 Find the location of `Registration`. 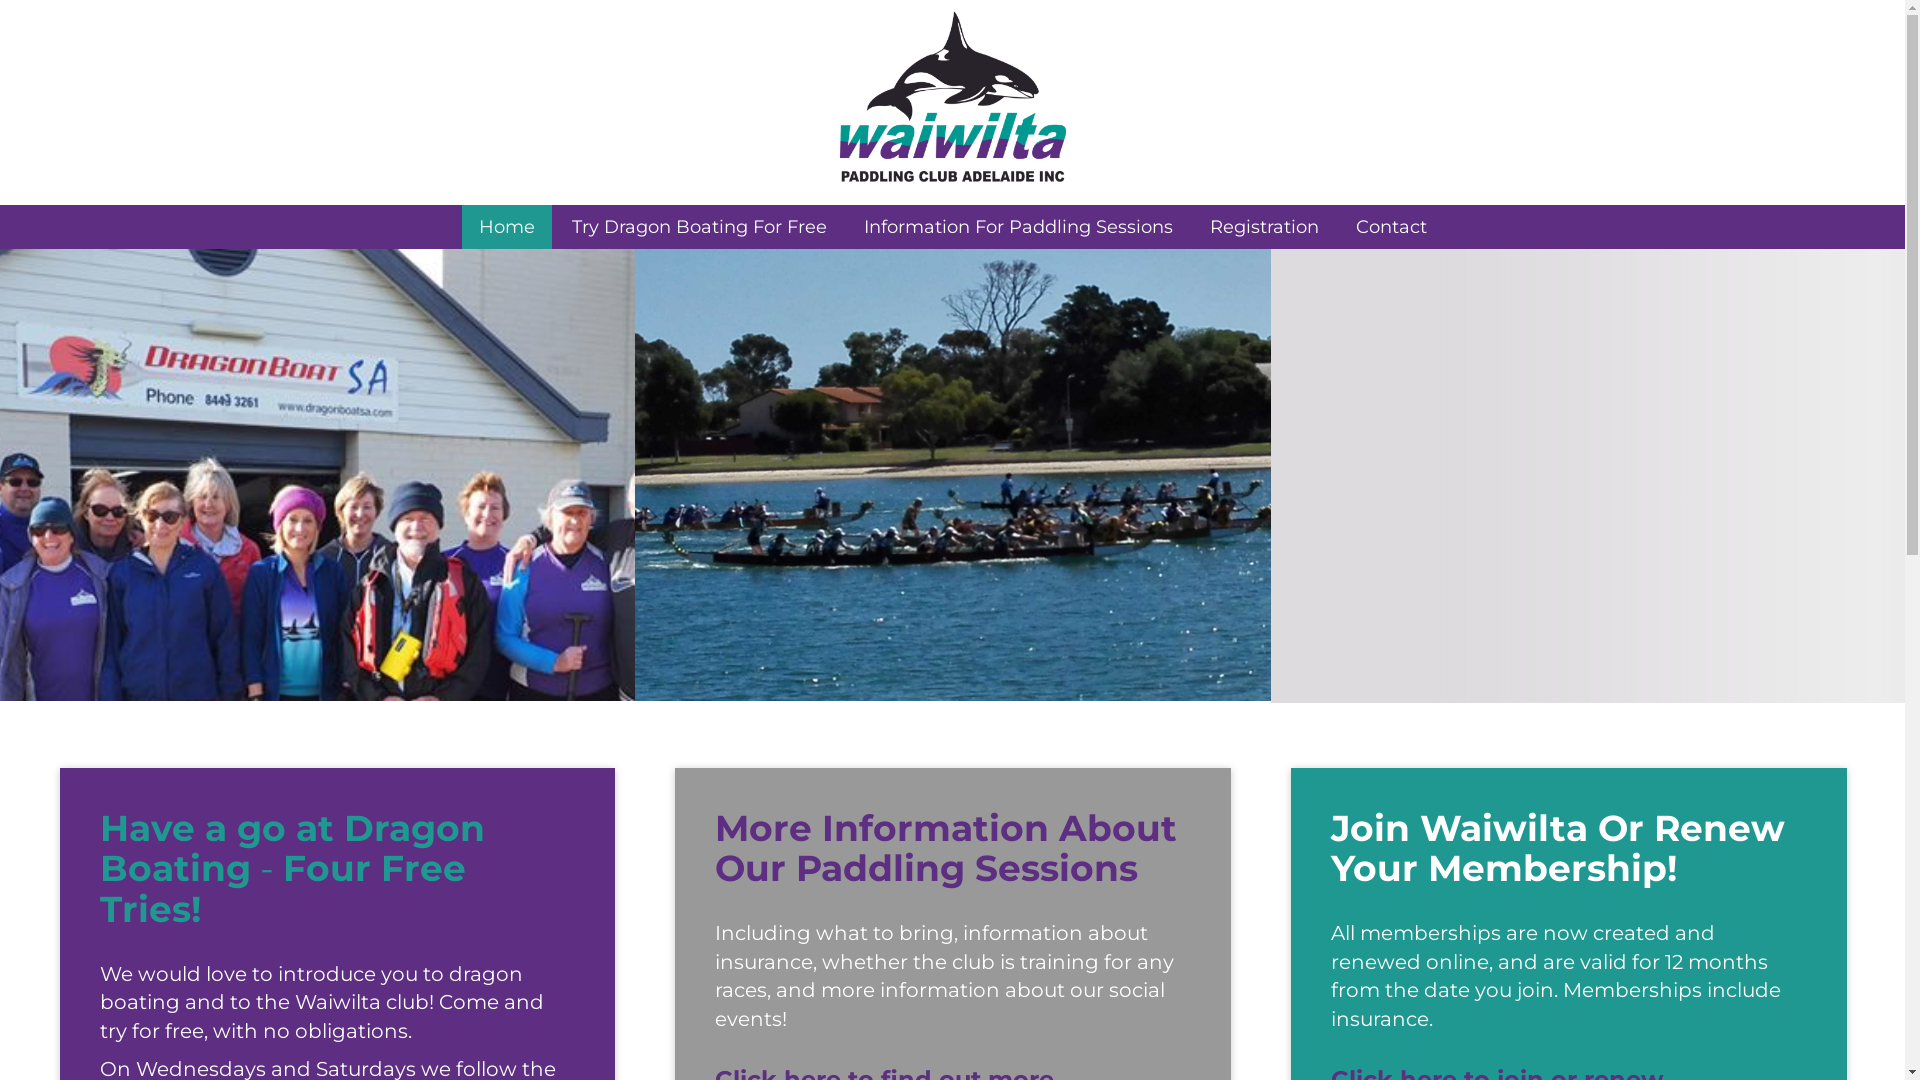

Registration is located at coordinates (1264, 227).